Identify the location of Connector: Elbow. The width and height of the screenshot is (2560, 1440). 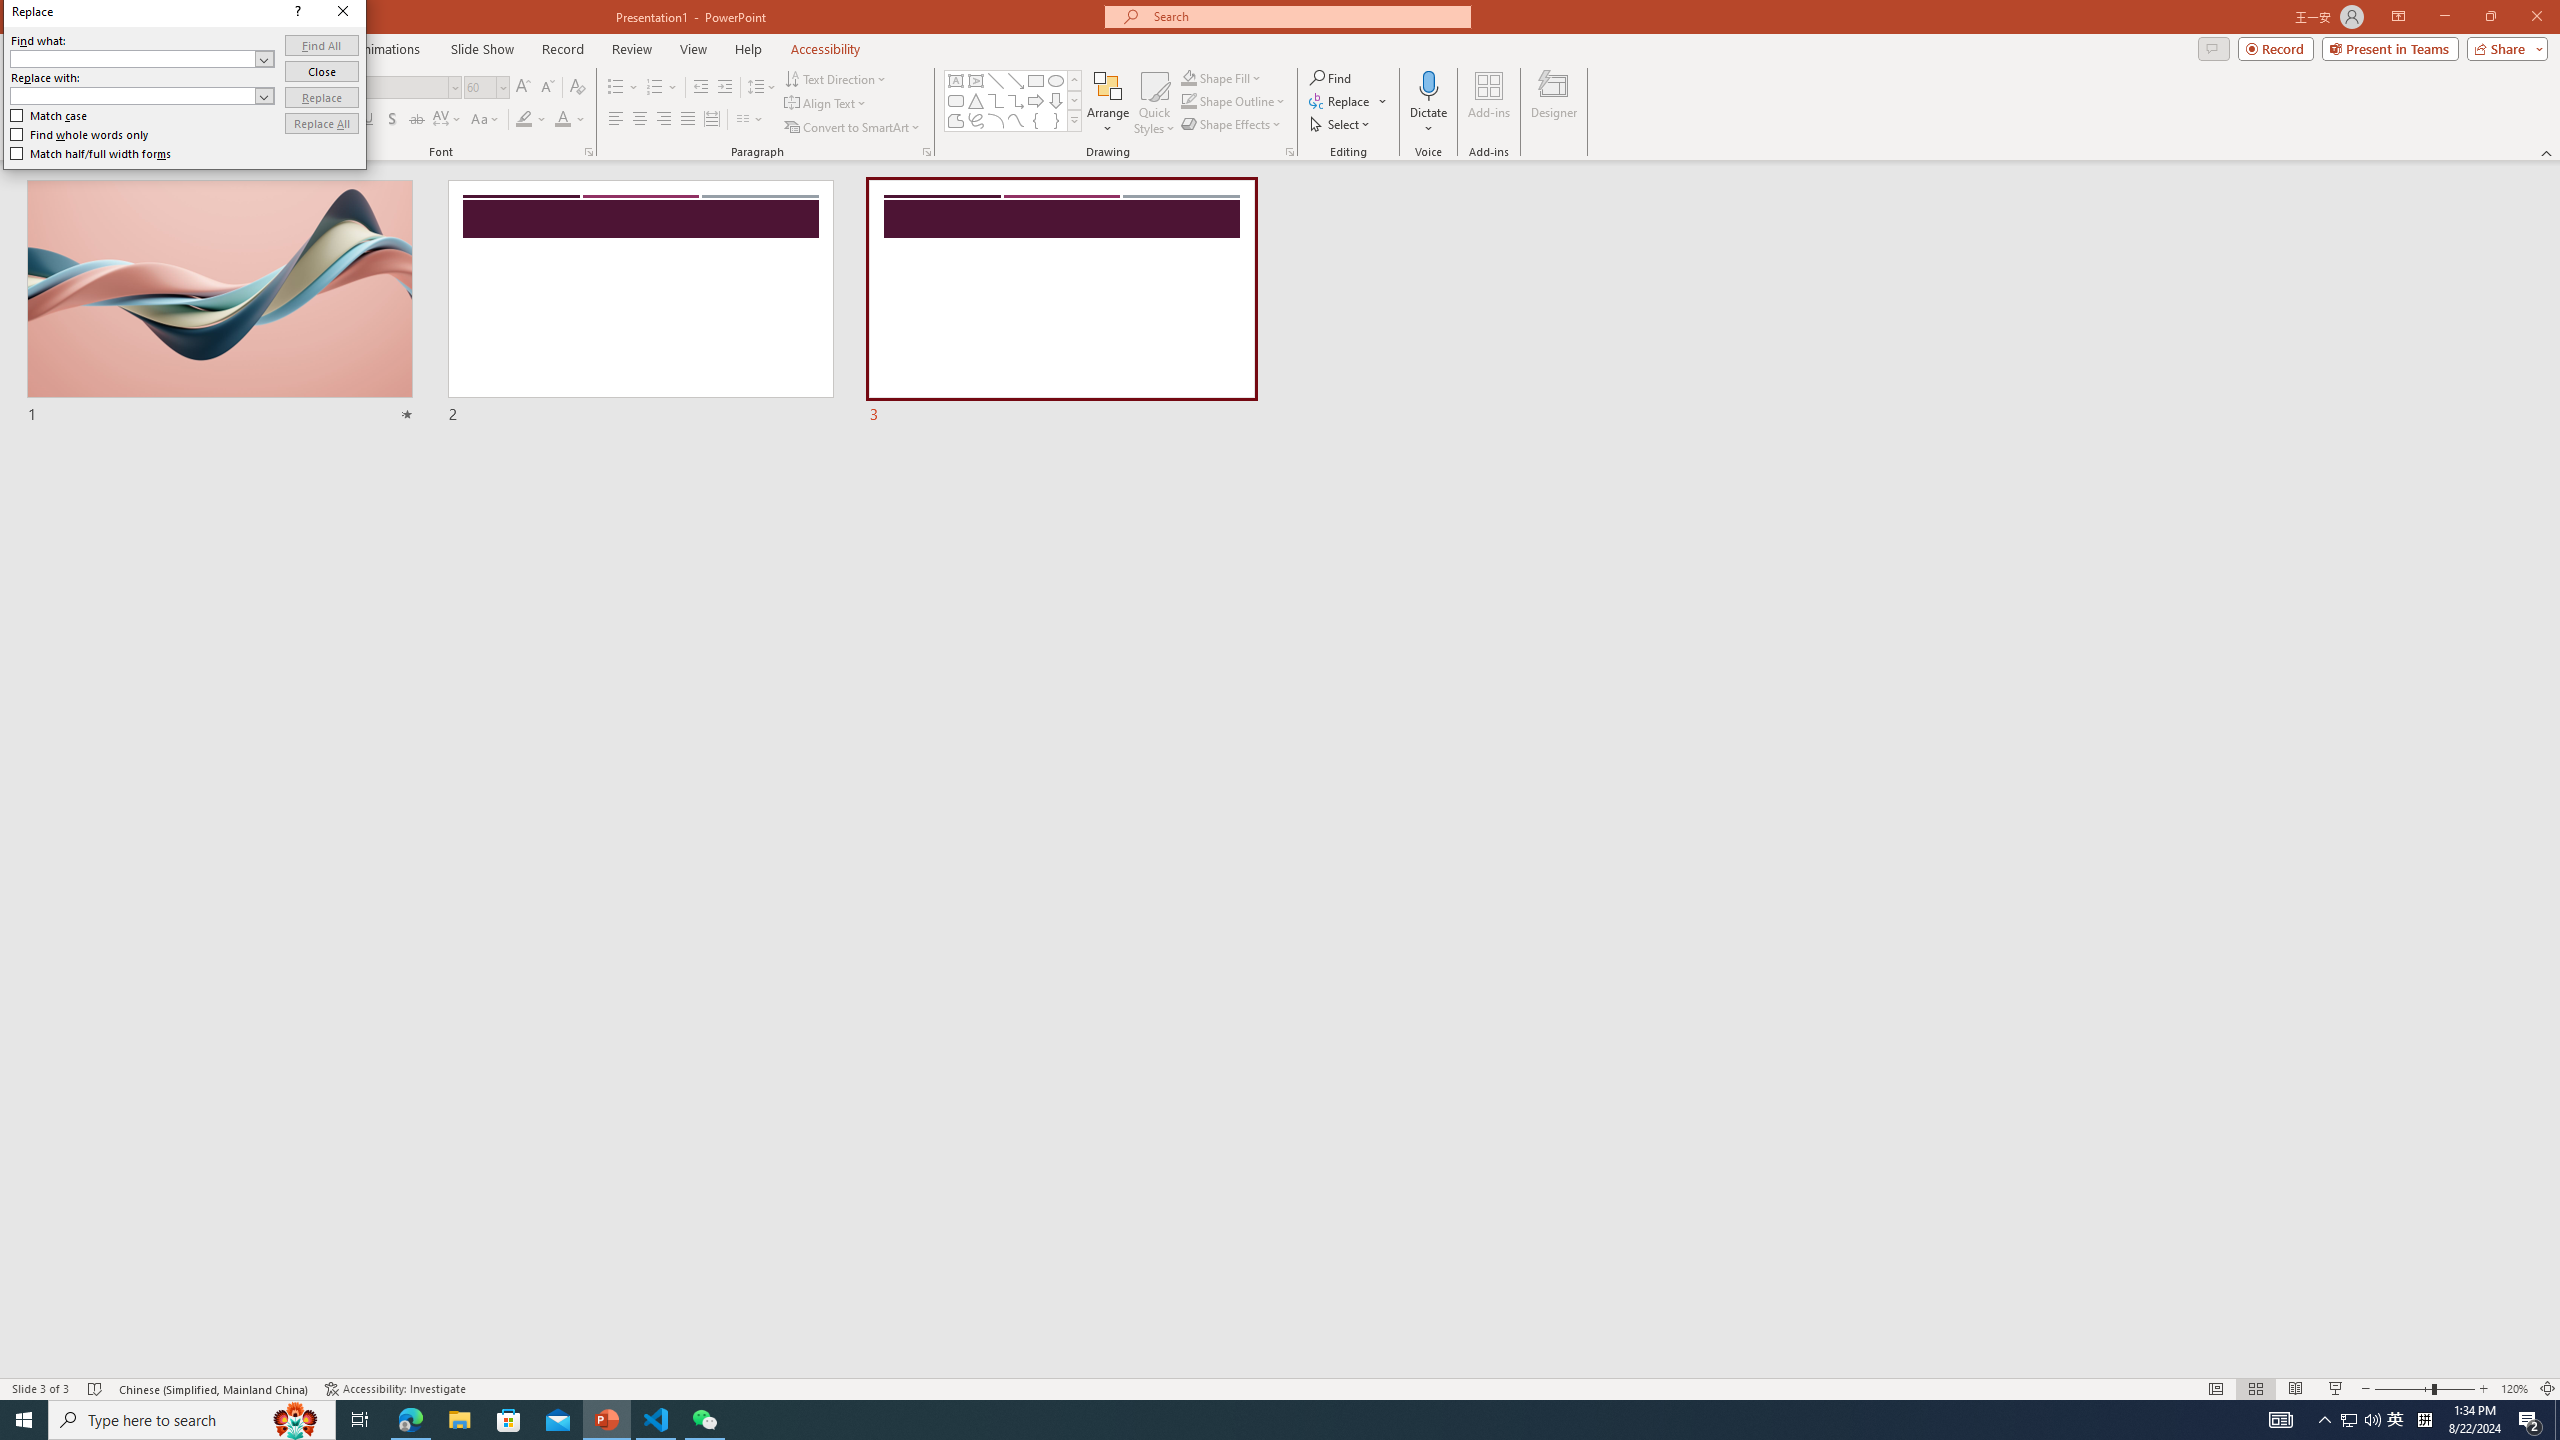
(576, 88).